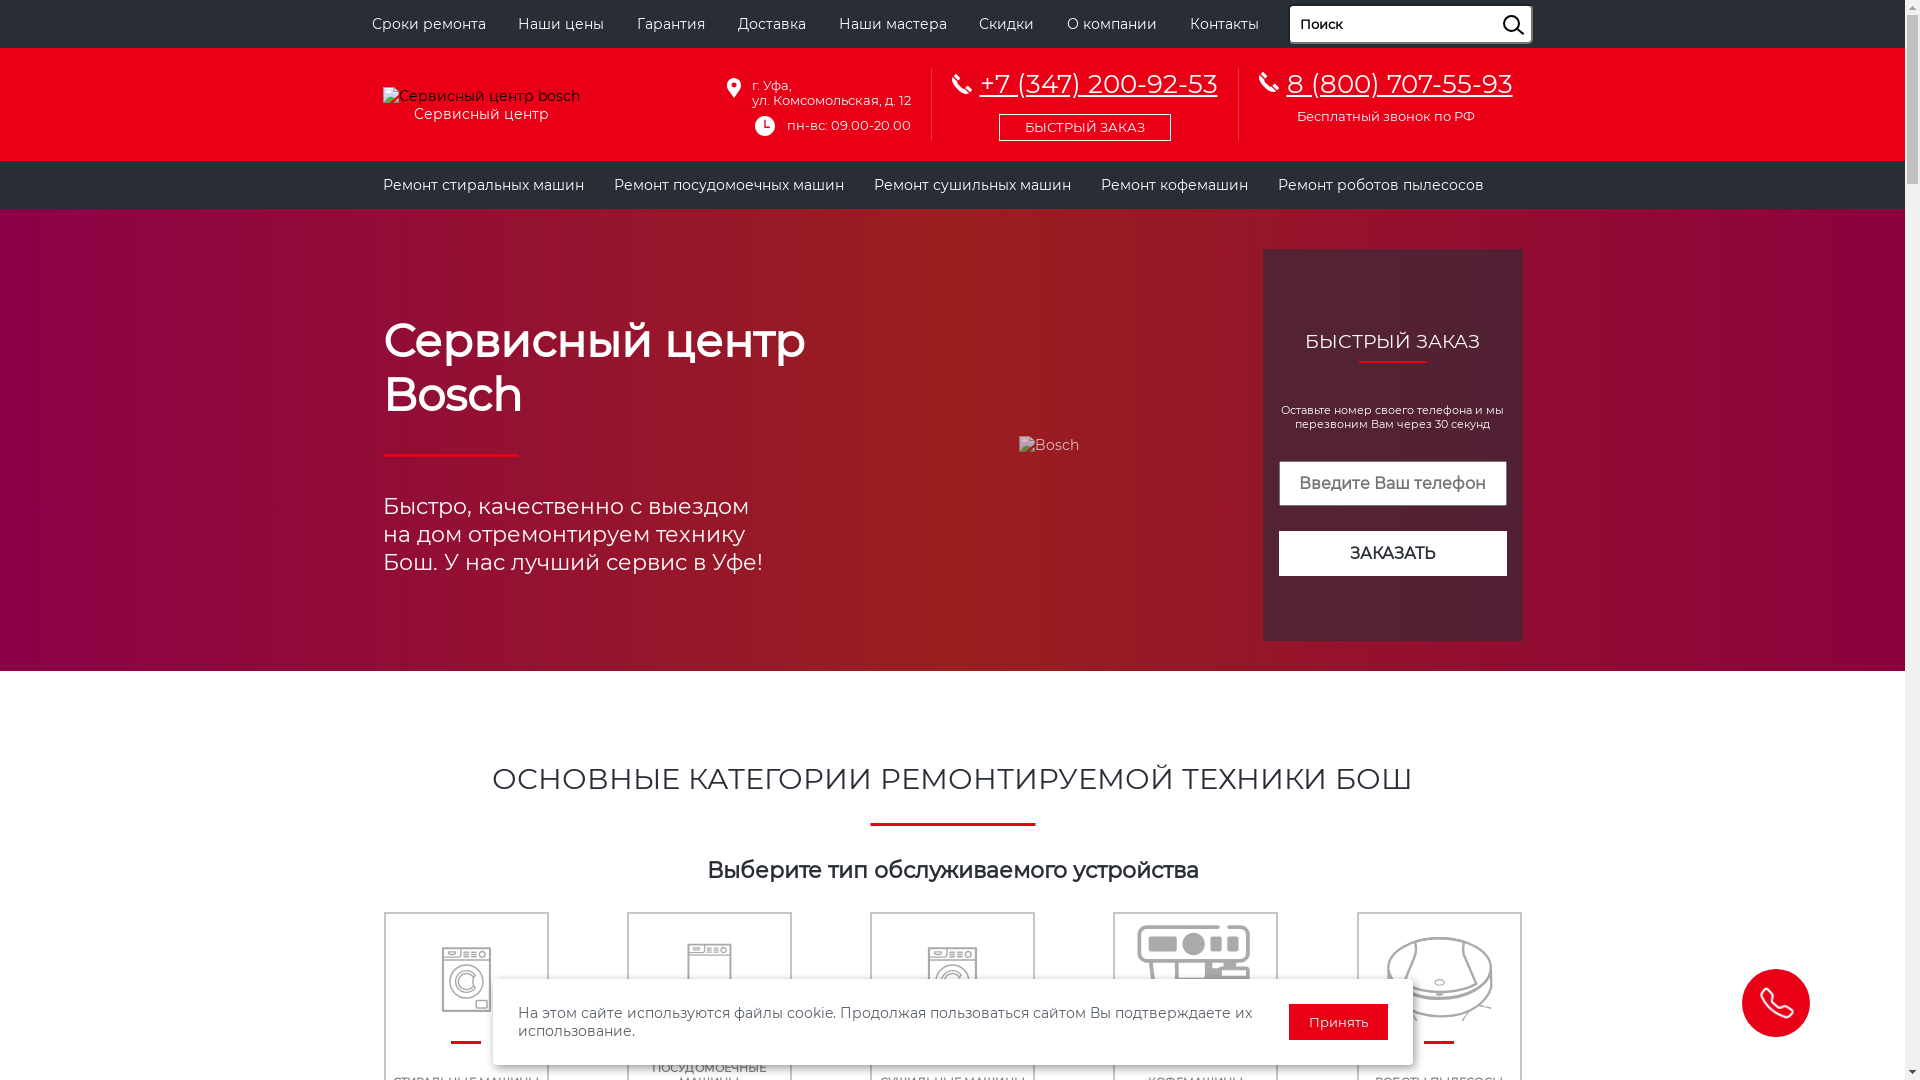  I want to click on +7 (347) 200-92-53, so click(1085, 102).